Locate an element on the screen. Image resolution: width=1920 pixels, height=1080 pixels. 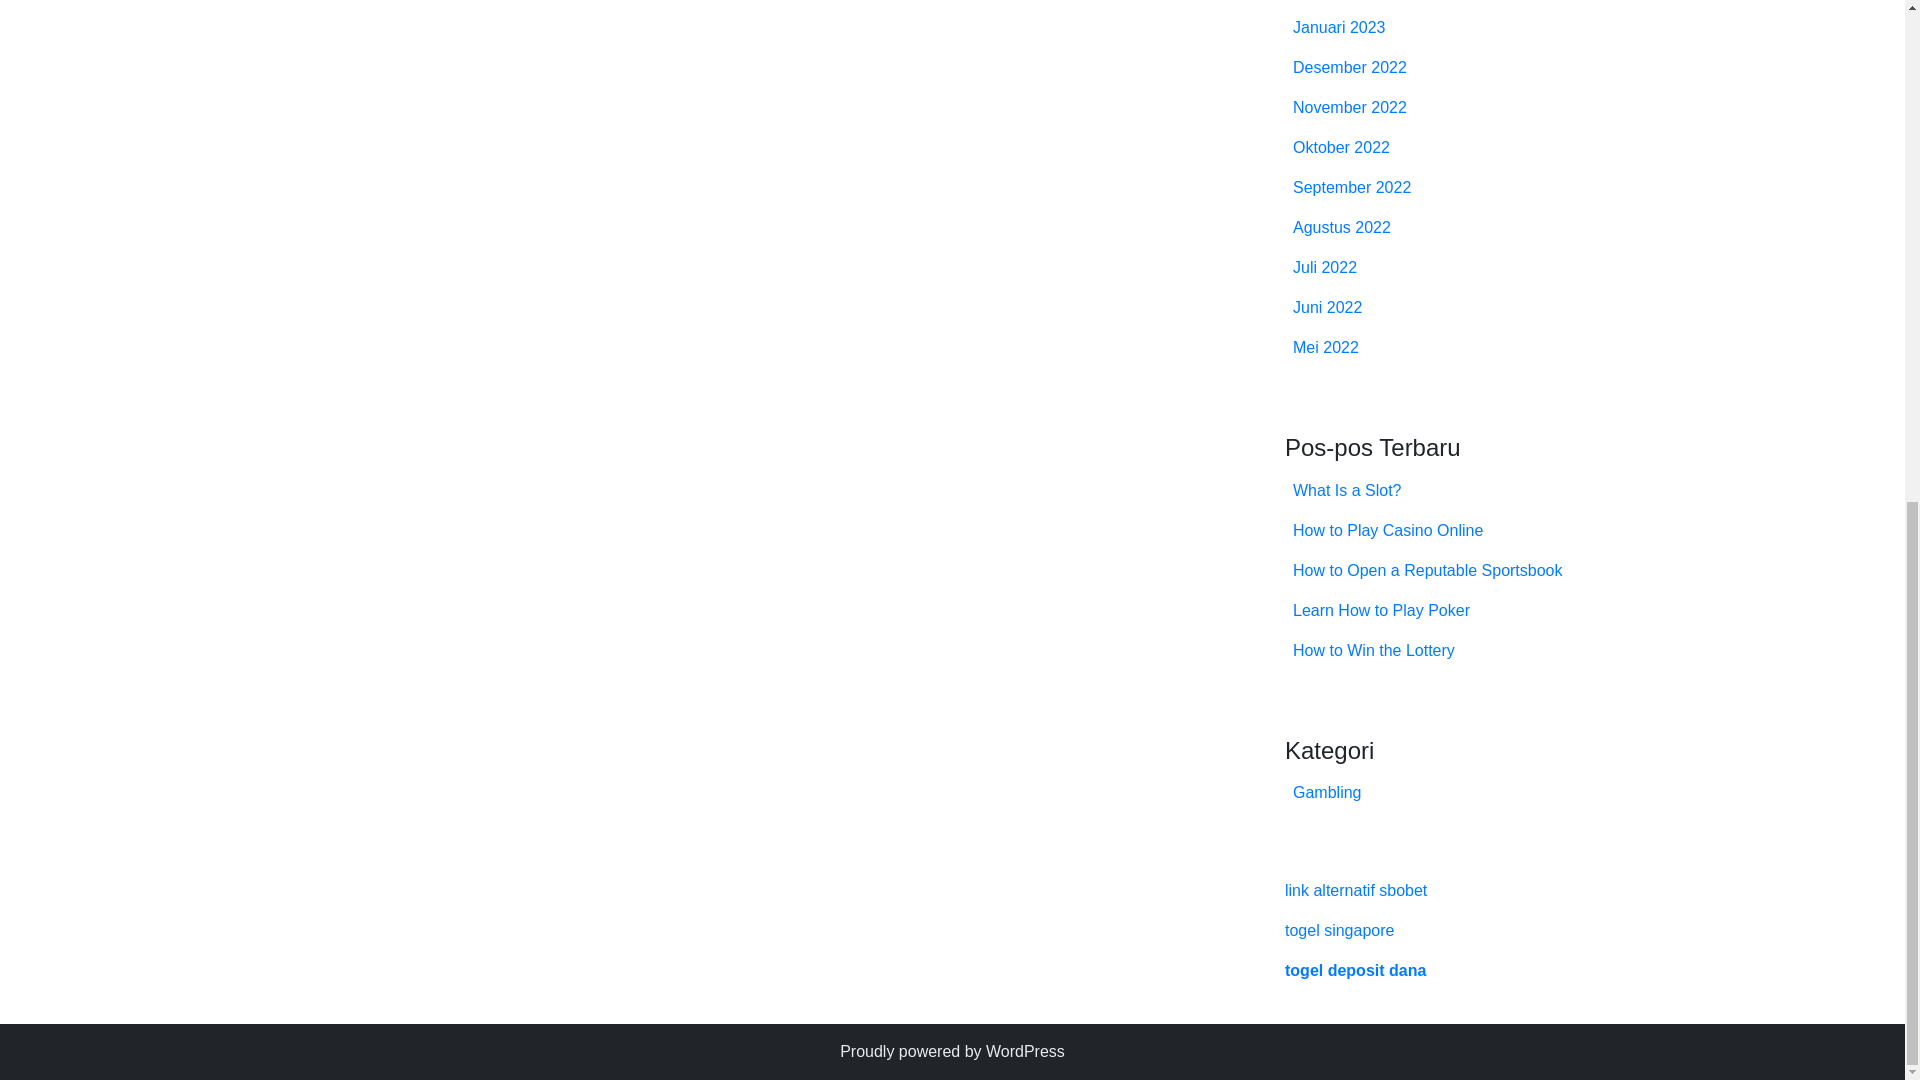
Learn How to Play Poker is located at coordinates (1381, 610).